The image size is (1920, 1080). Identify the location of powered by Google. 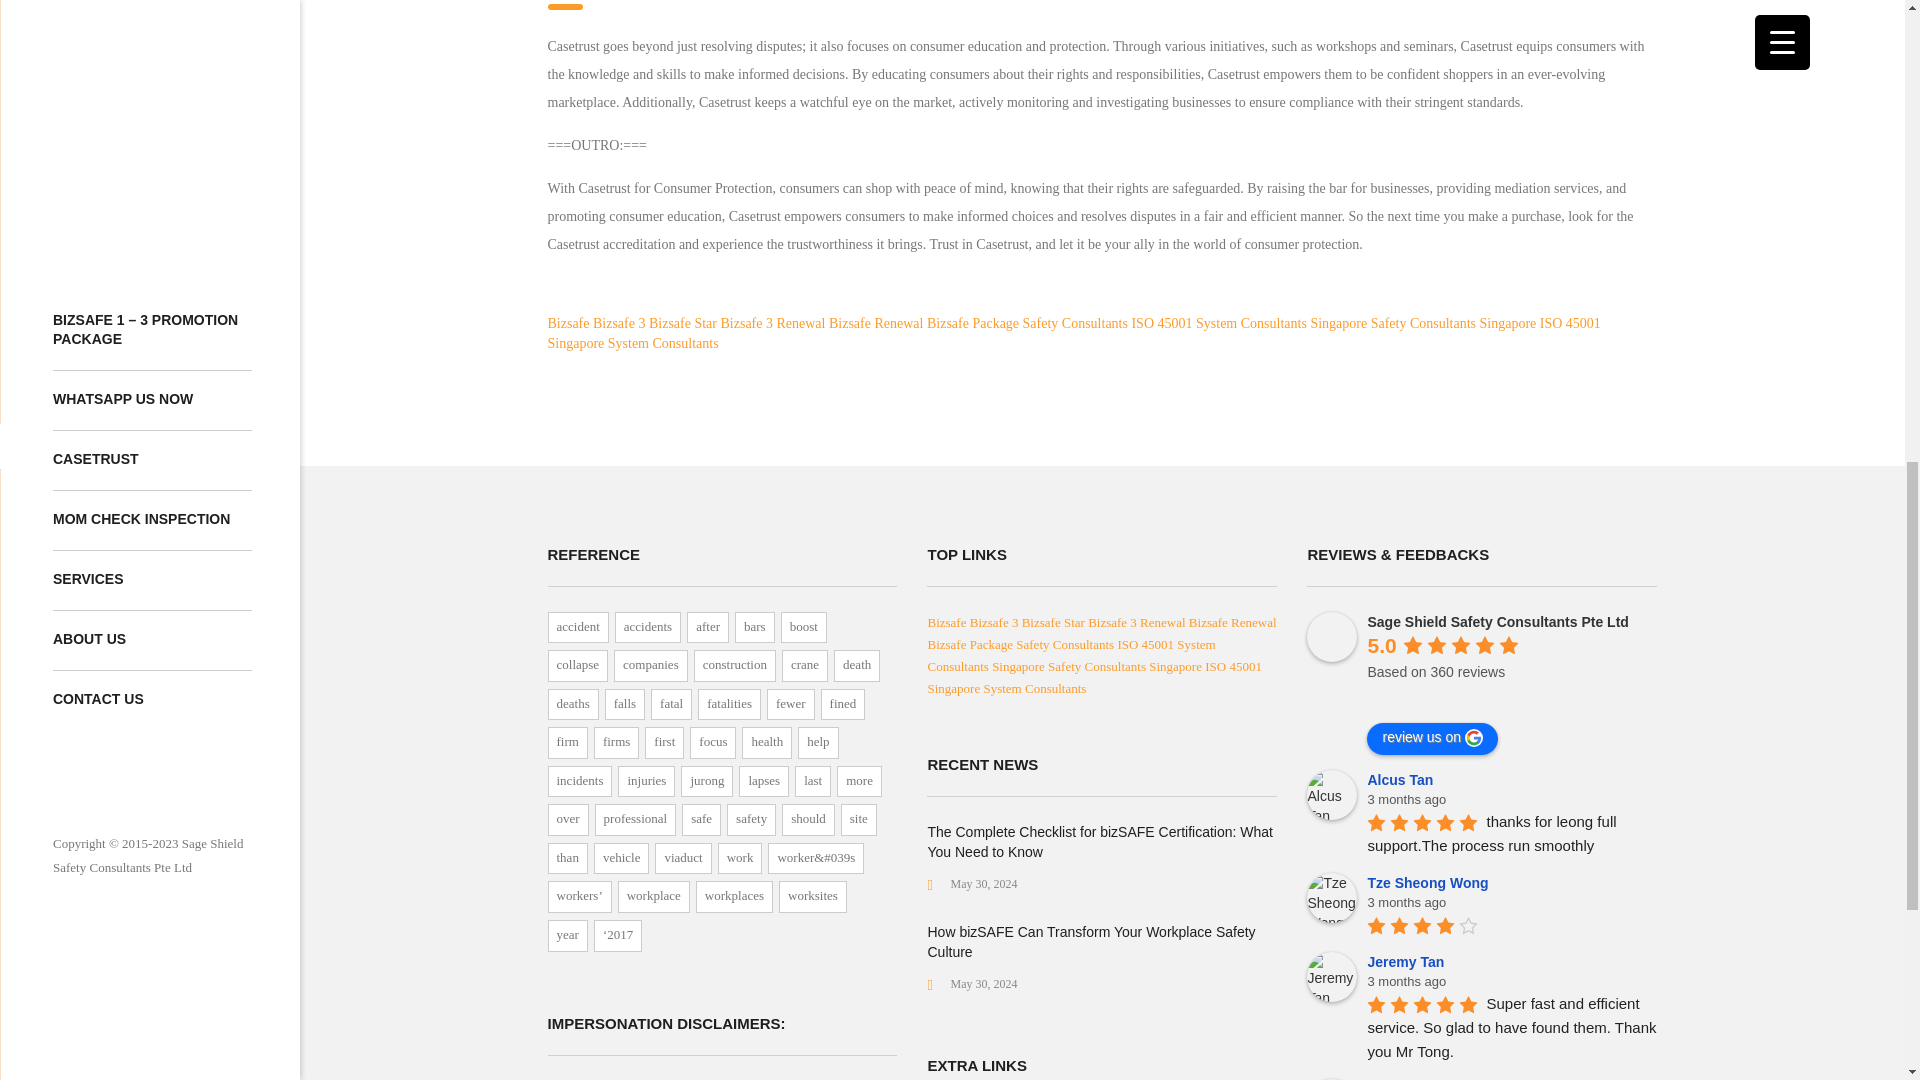
(1439, 696).